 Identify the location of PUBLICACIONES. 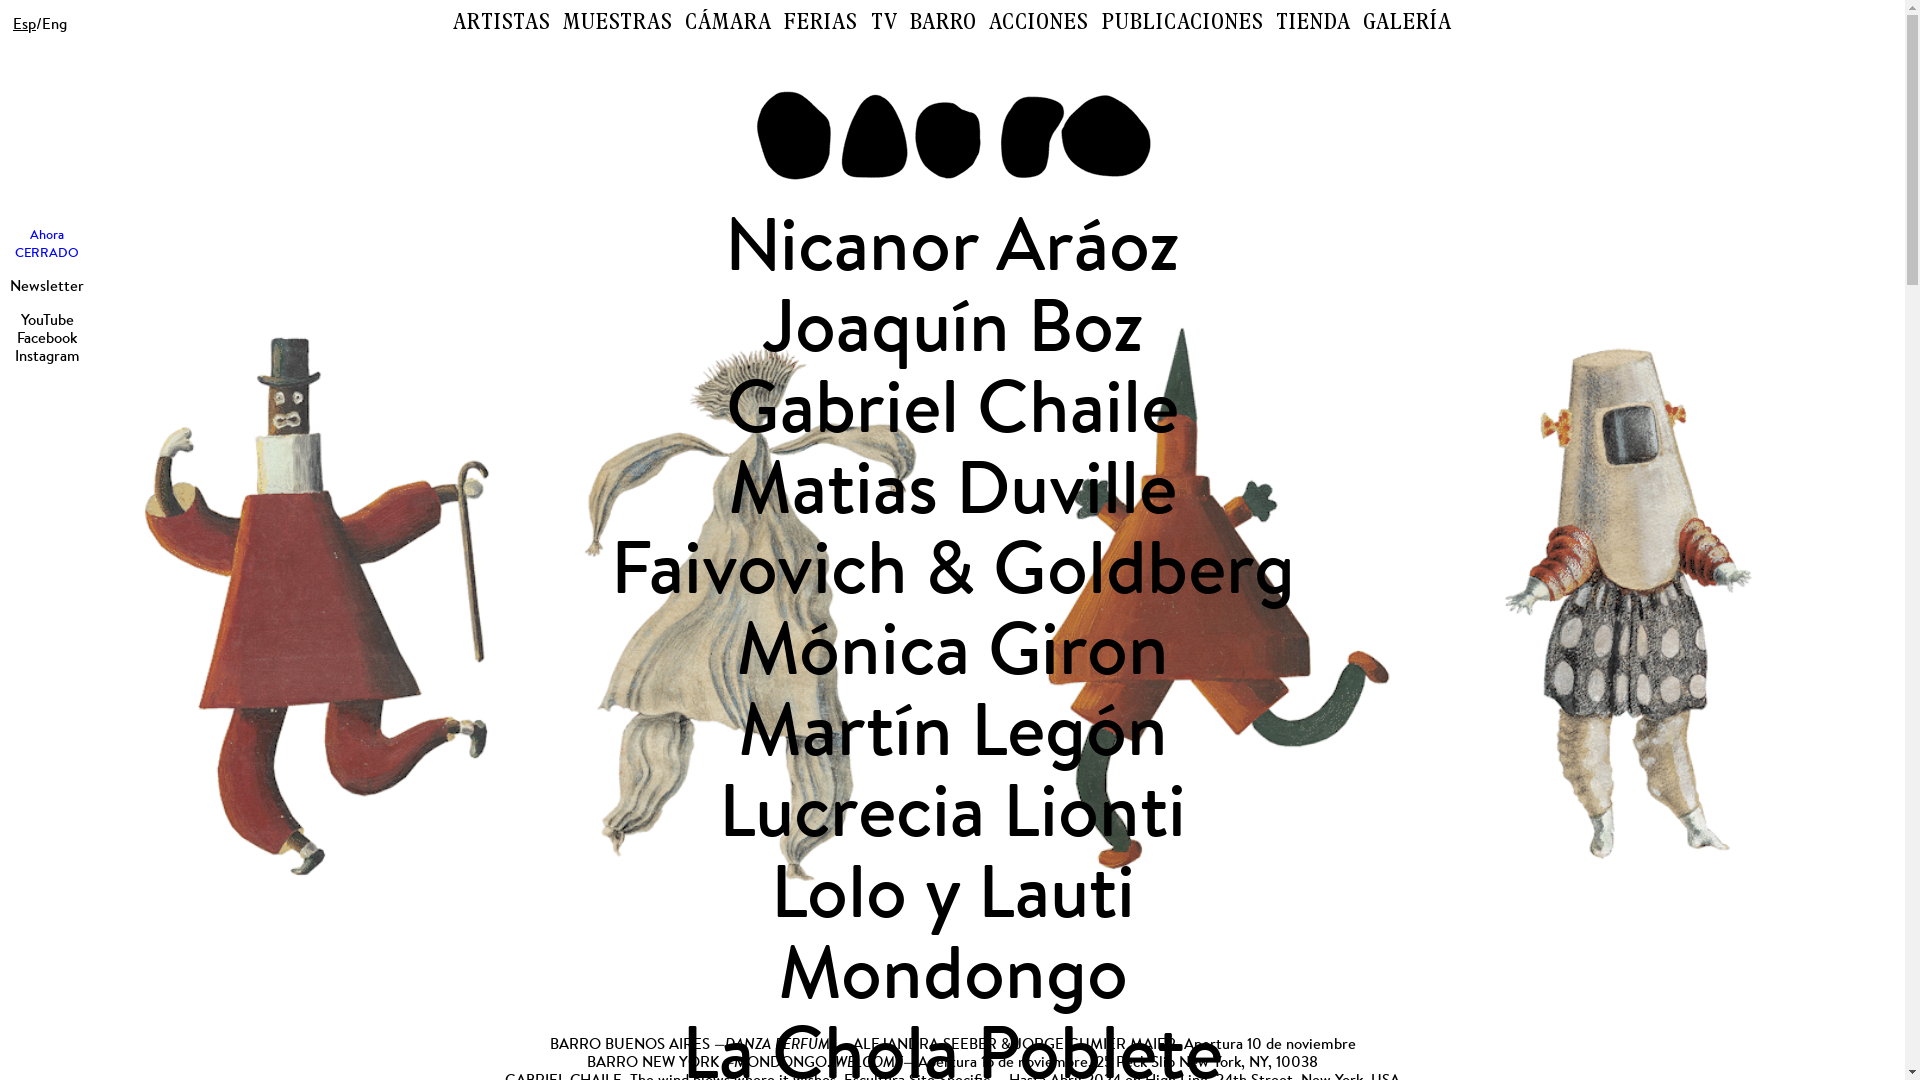
(1183, 24).